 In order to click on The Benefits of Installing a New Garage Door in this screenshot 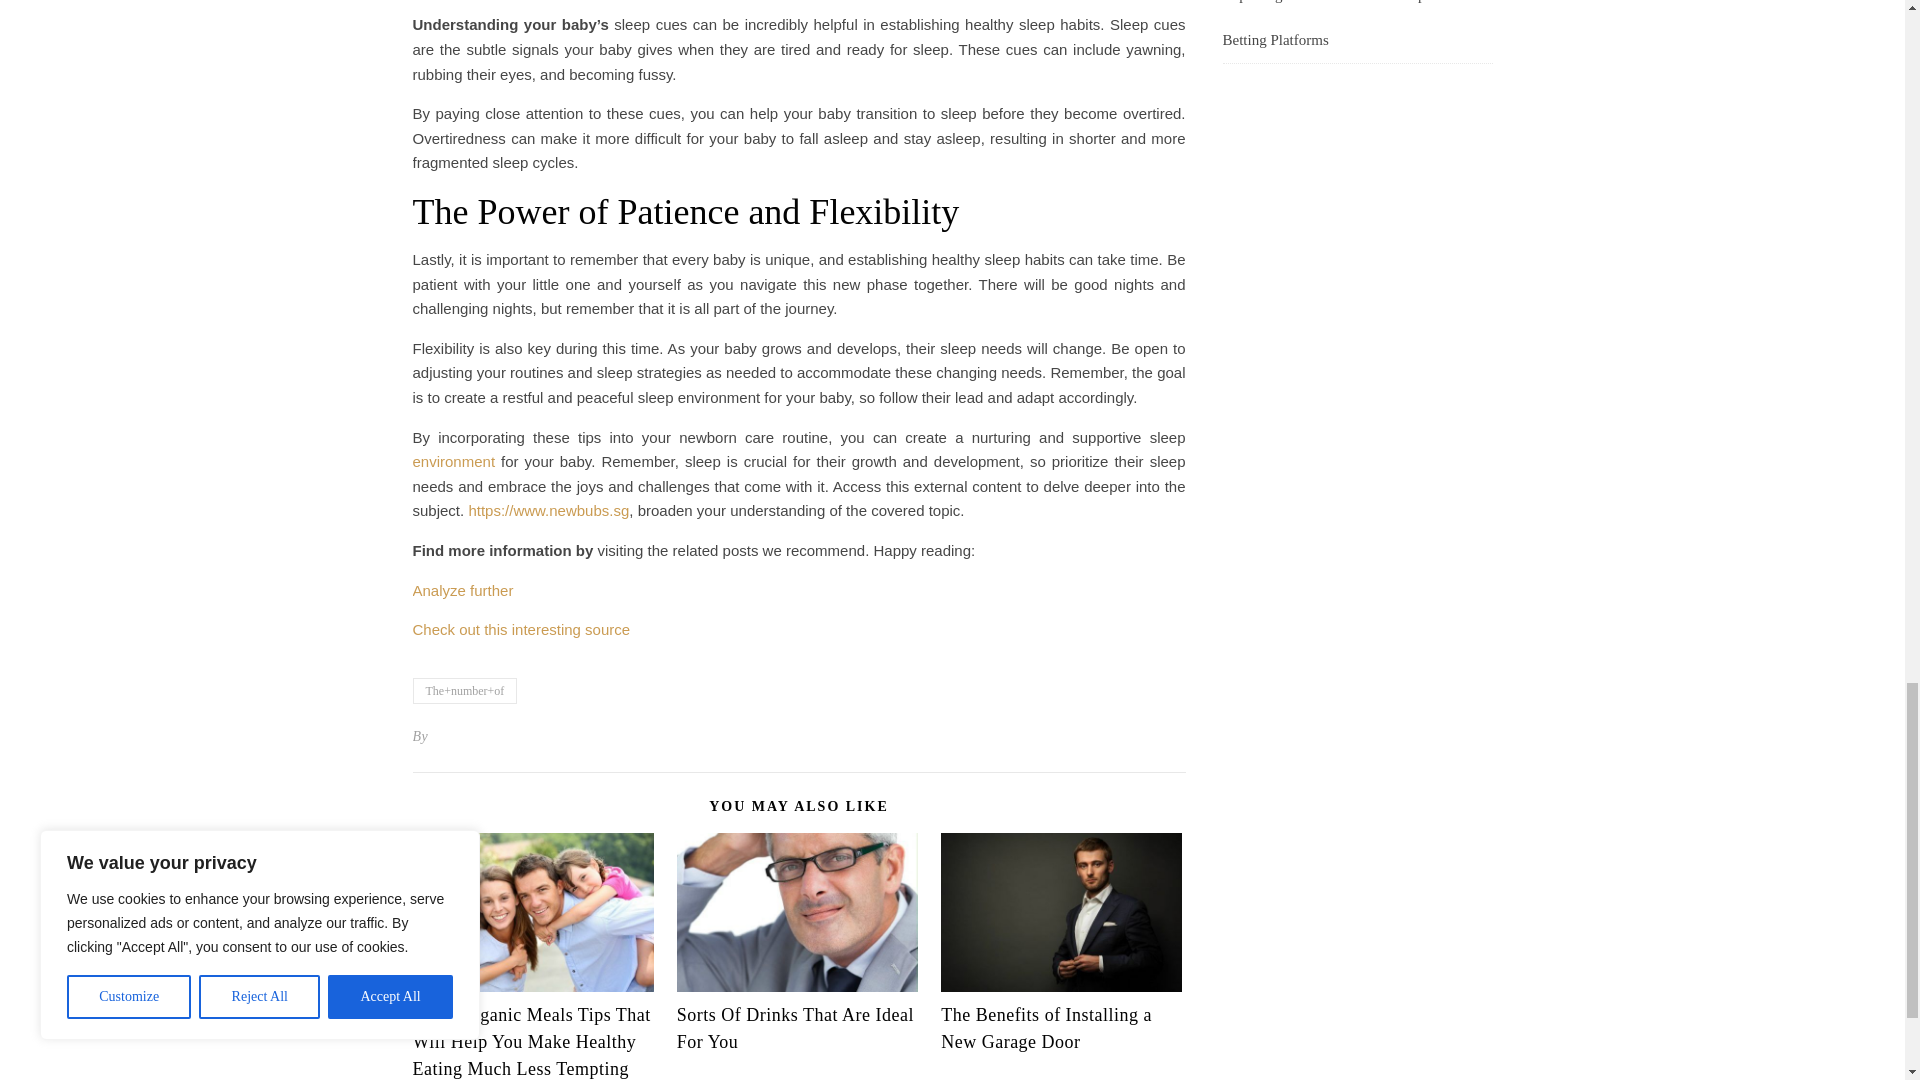, I will do `click(1046, 1028)`.